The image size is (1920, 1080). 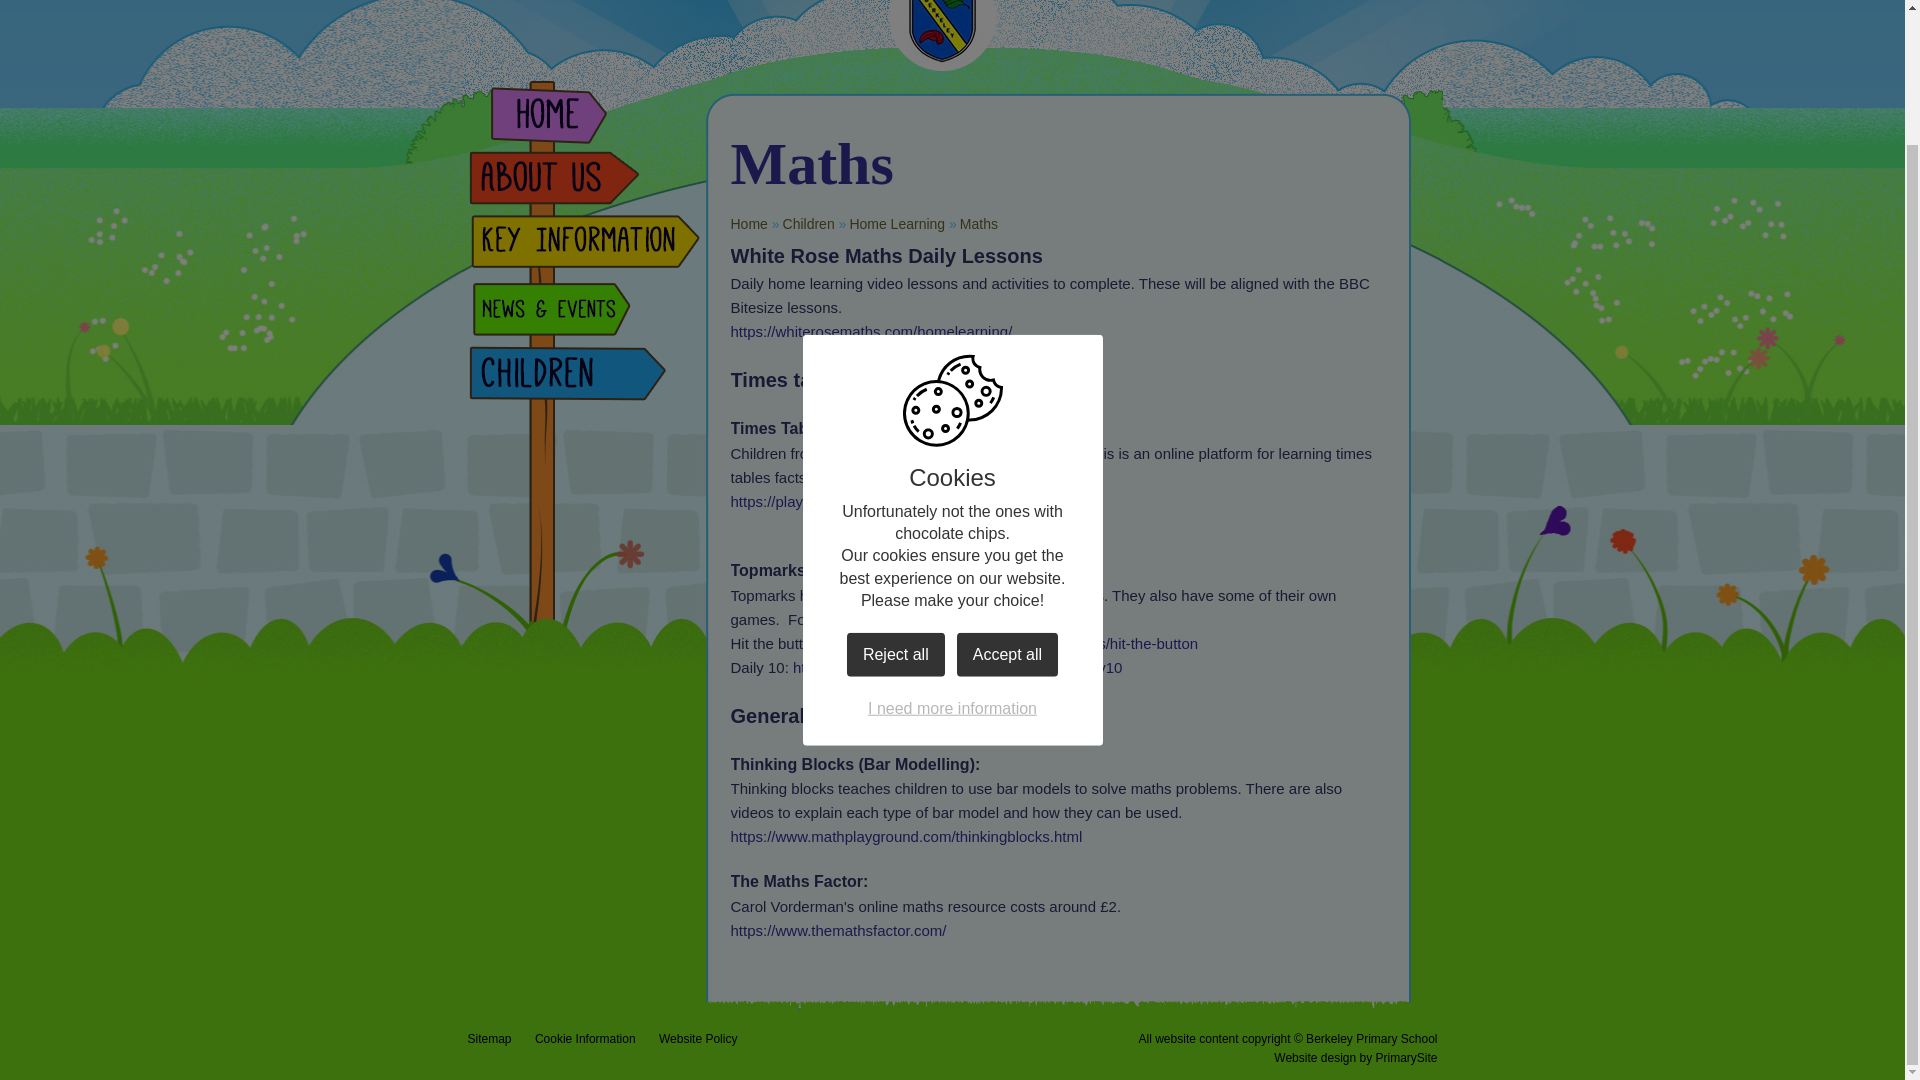 I want to click on Home Page, so click(x=940, y=36).